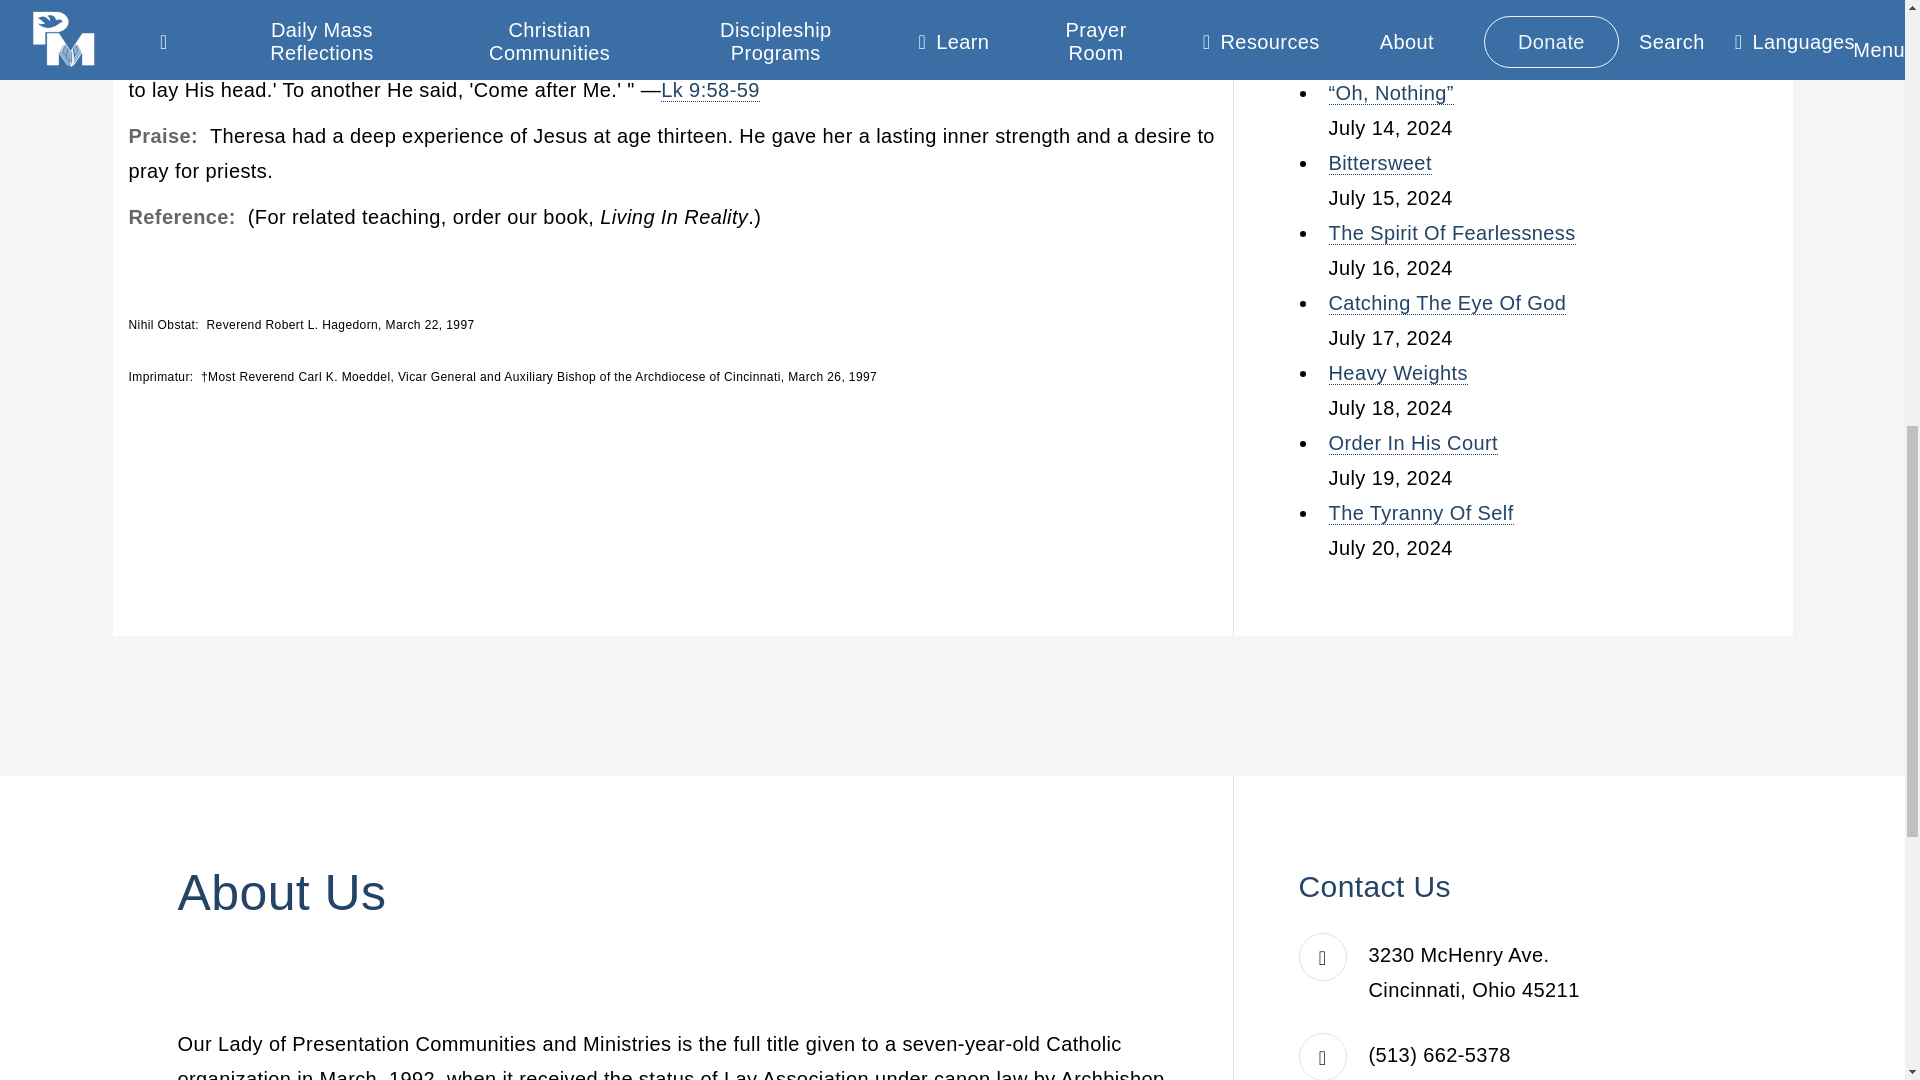 Image resolution: width=1920 pixels, height=1080 pixels. Describe the element at coordinates (664, 10) in the screenshot. I see `Is 58:12` at that location.